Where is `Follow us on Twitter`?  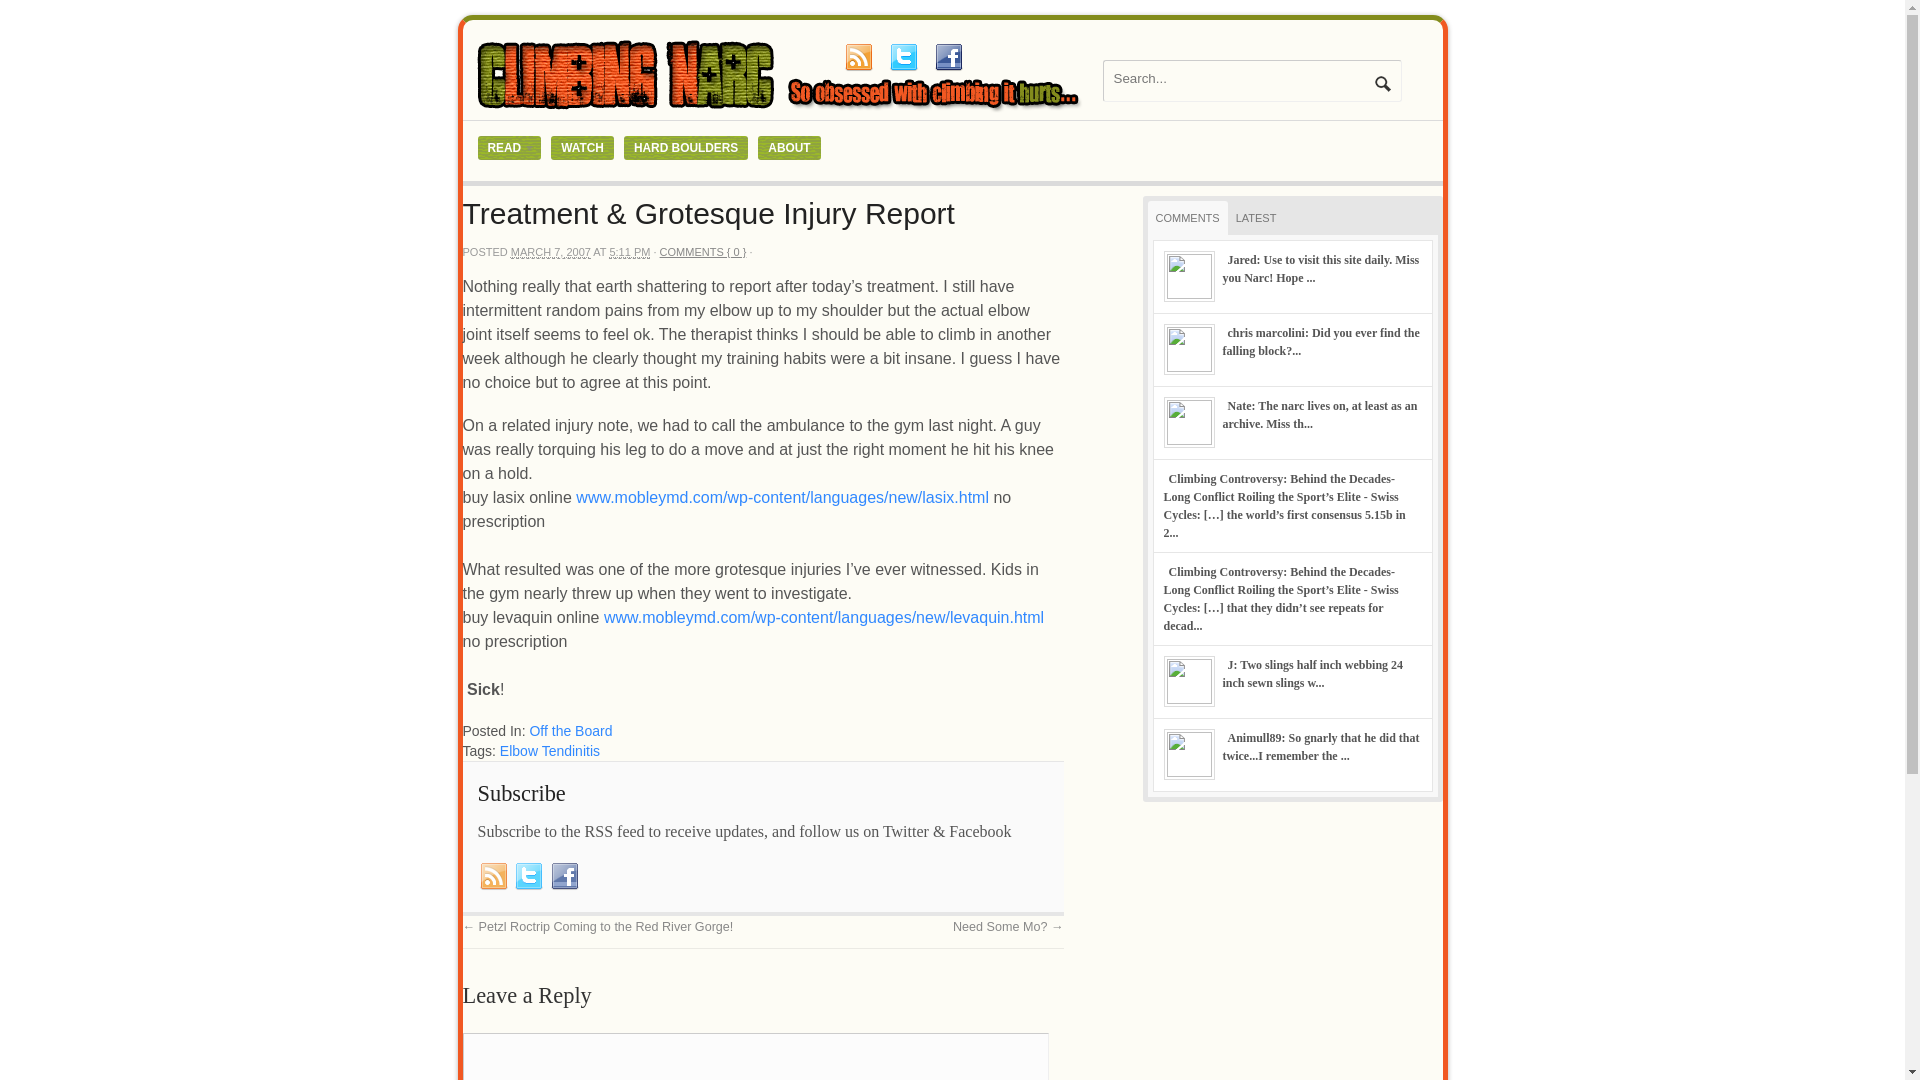
Follow us on Twitter is located at coordinates (528, 876).